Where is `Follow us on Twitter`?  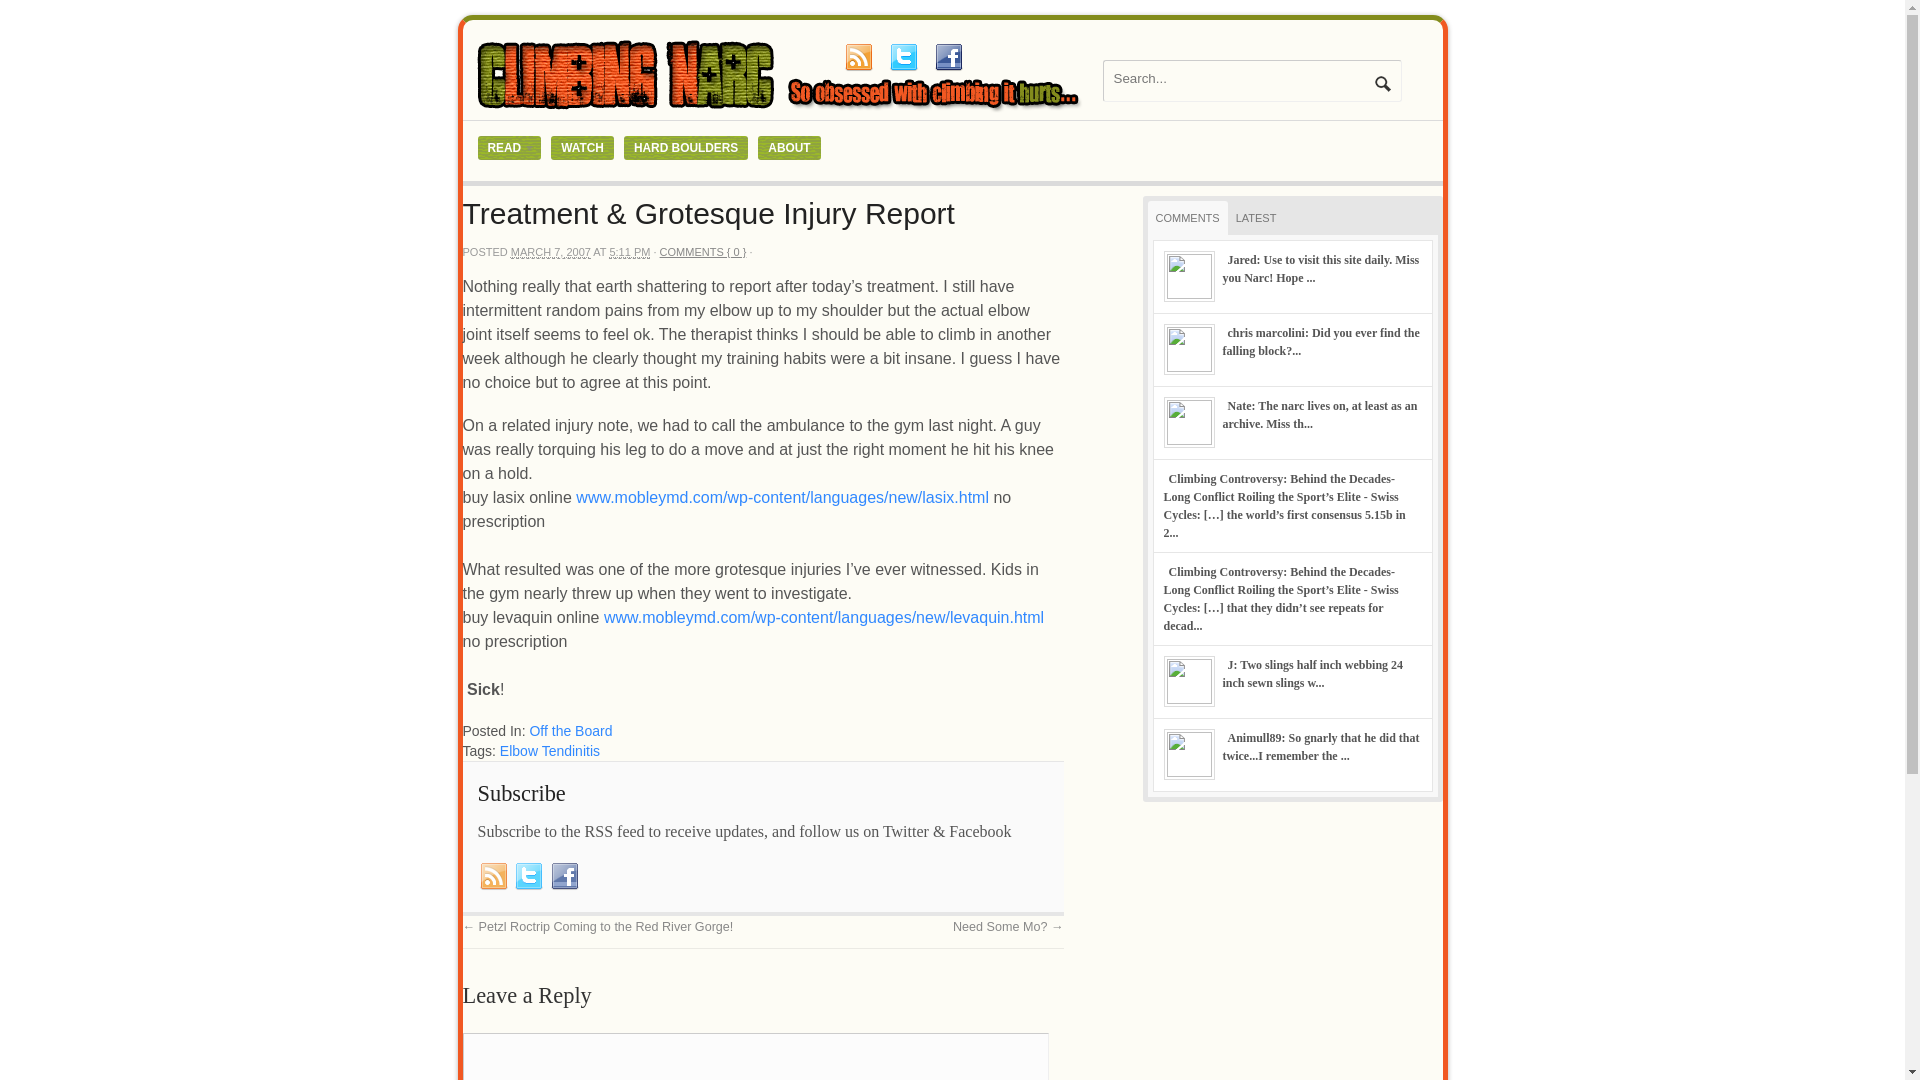
Follow us on Twitter is located at coordinates (528, 876).